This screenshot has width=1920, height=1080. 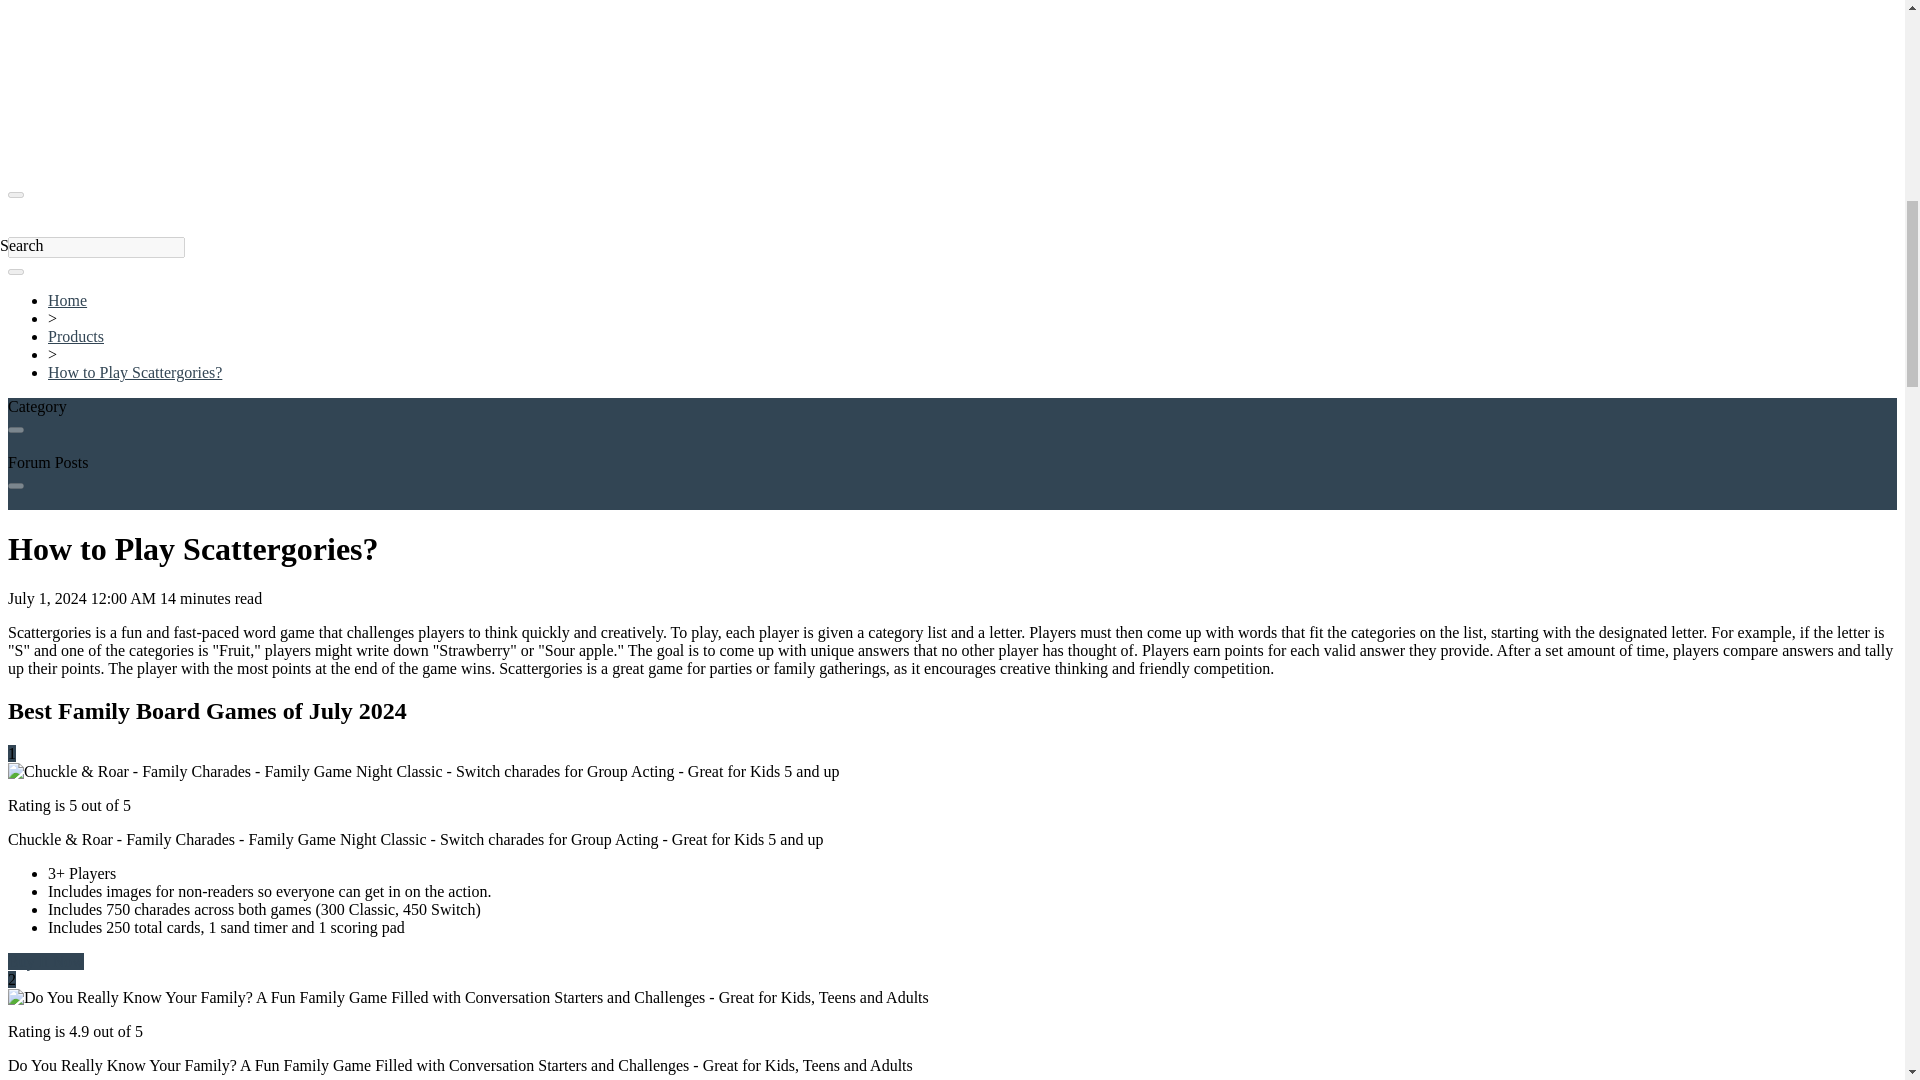 What do you see at coordinates (46, 960) in the screenshot?
I see `Buy It Now` at bounding box center [46, 960].